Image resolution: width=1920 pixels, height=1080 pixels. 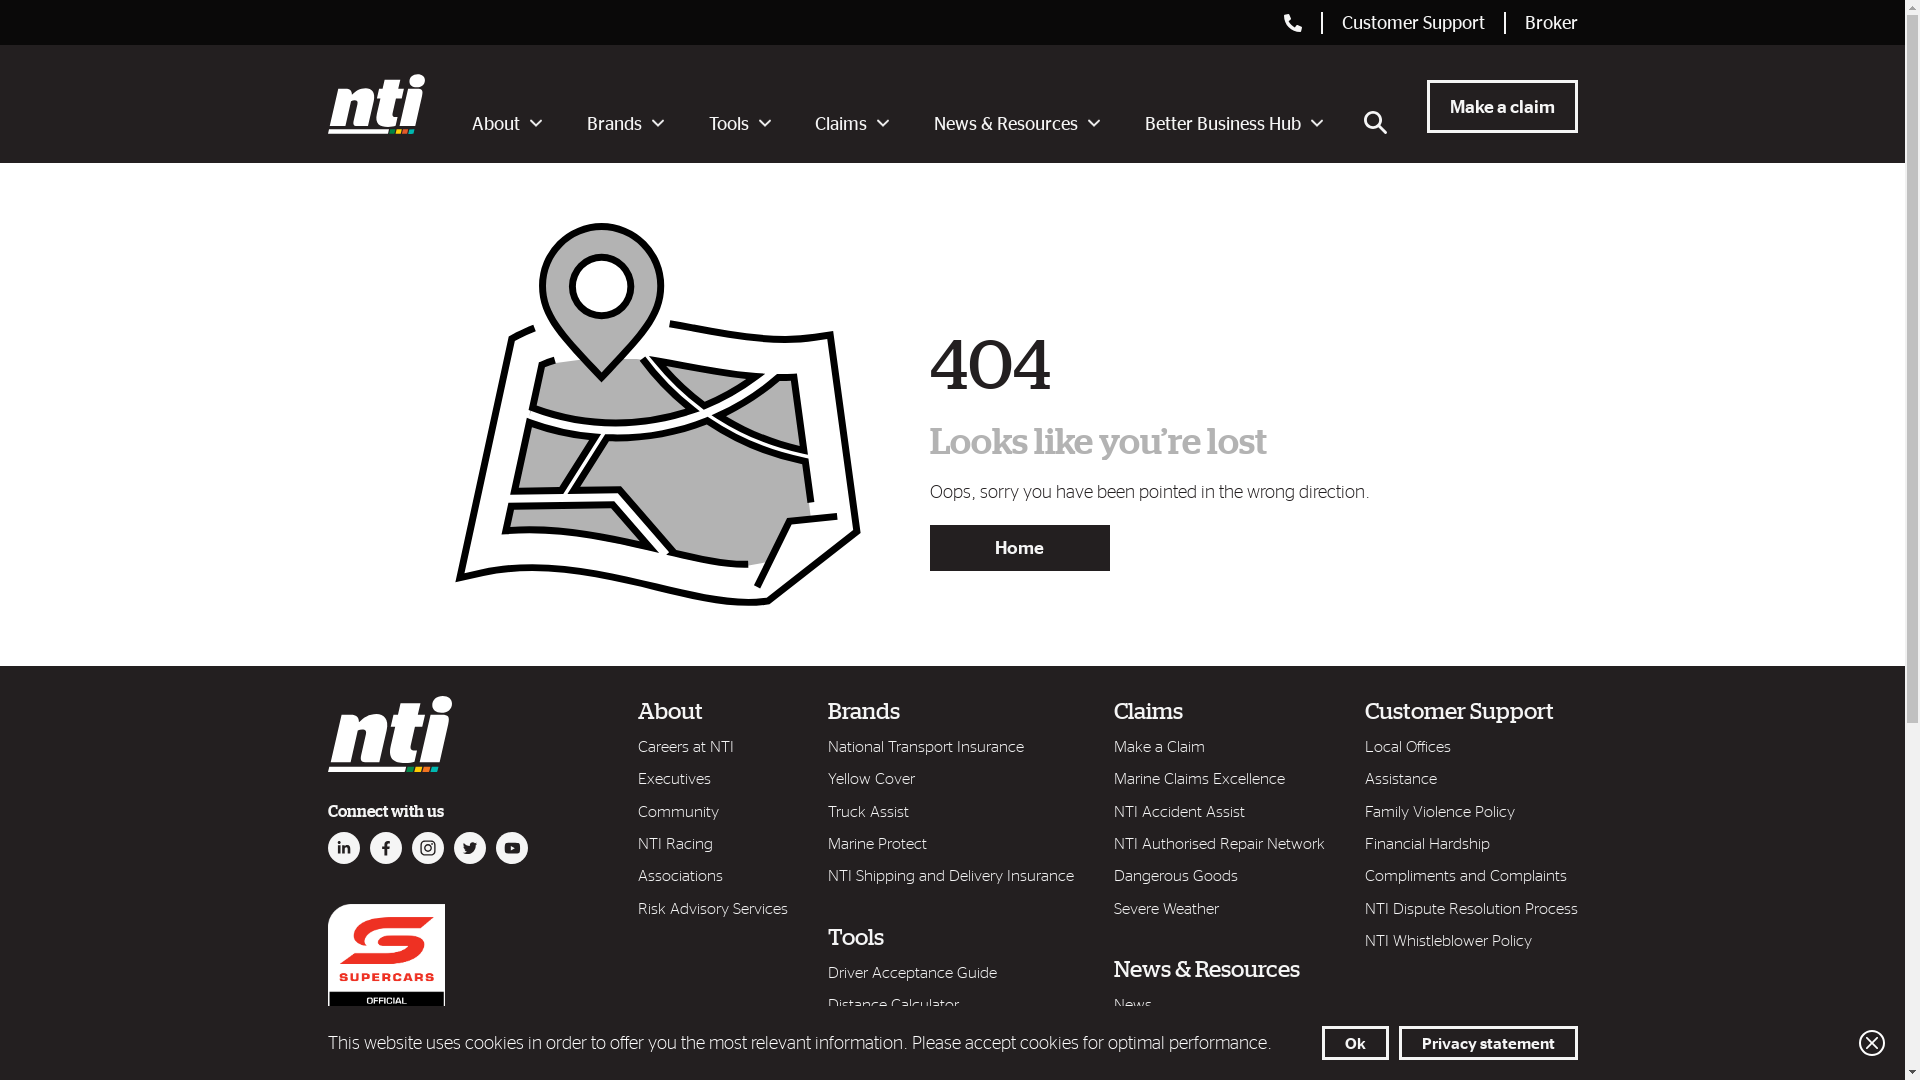 I want to click on Executives, so click(x=674, y=778).